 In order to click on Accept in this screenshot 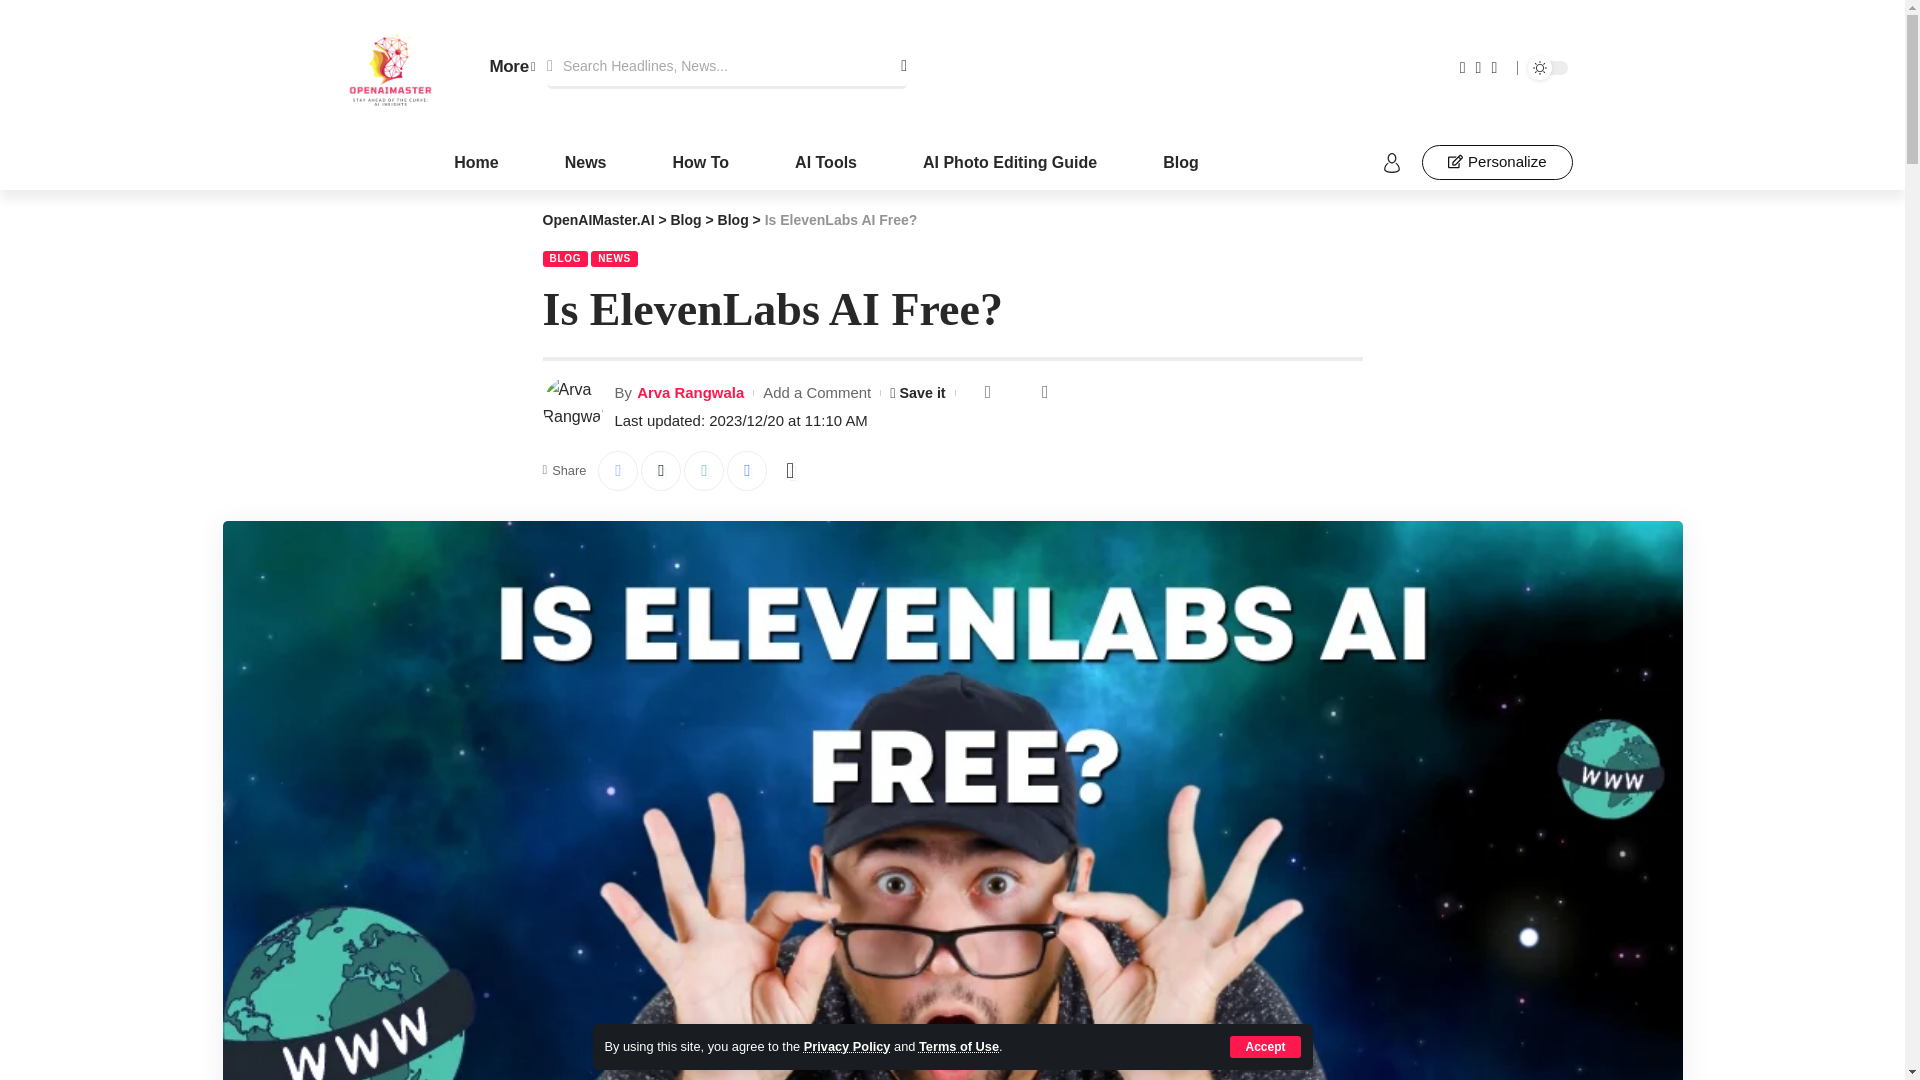, I will do `click(1264, 1046)`.